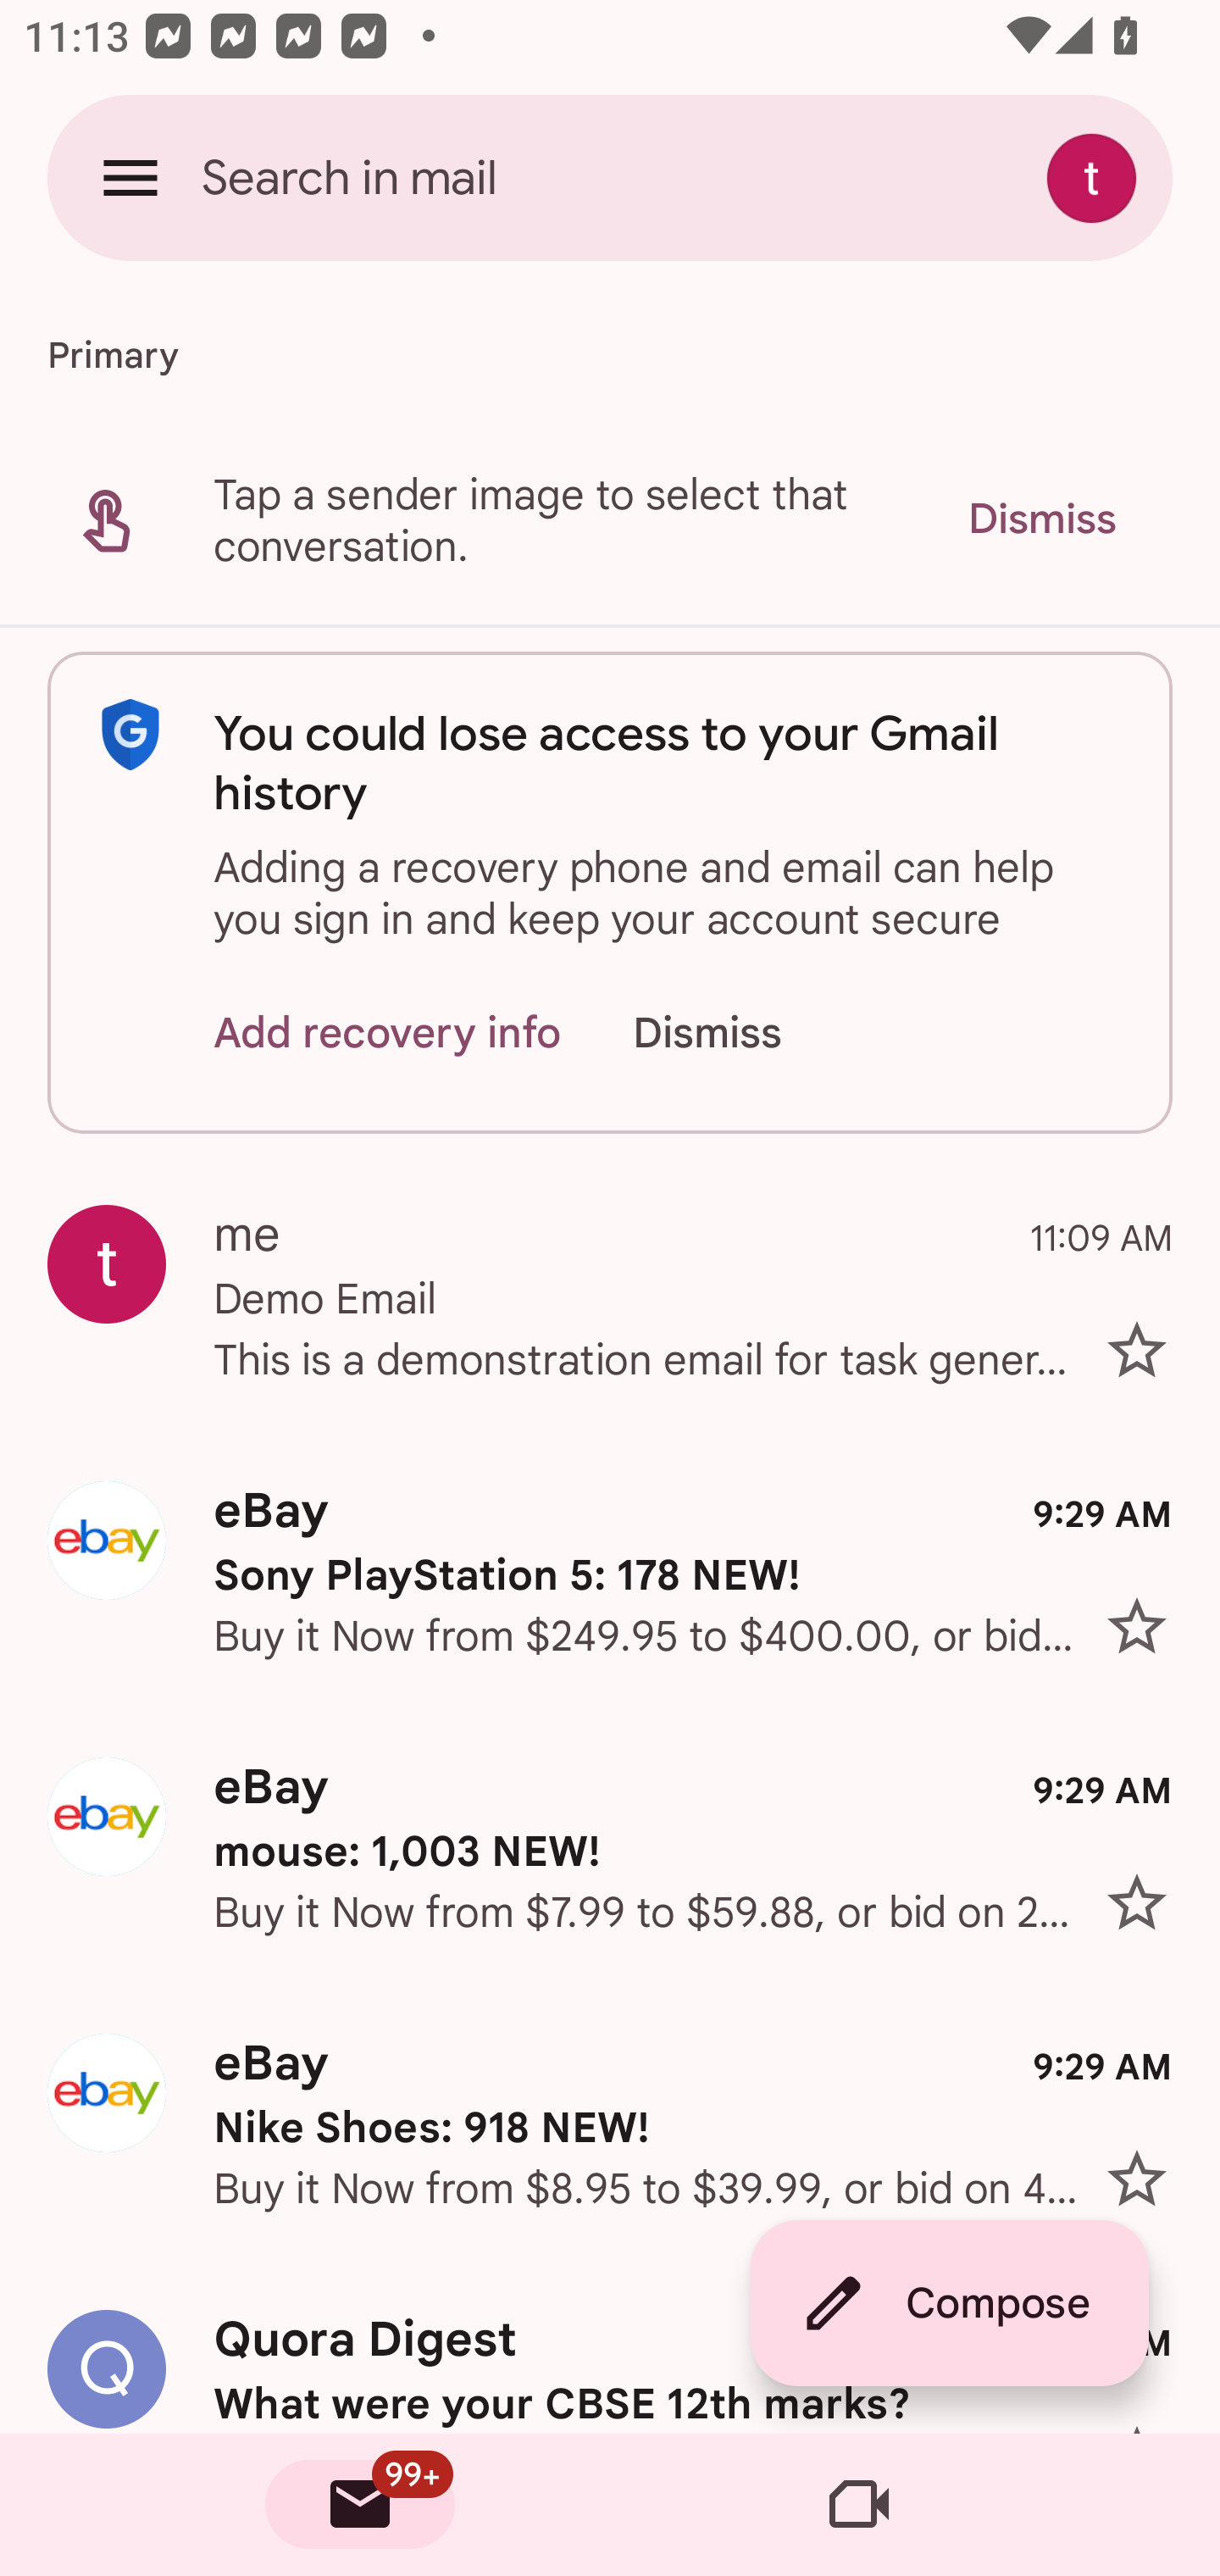 The image size is (1220, 2576). I want to click on Dismiss, so click(739, 1032).